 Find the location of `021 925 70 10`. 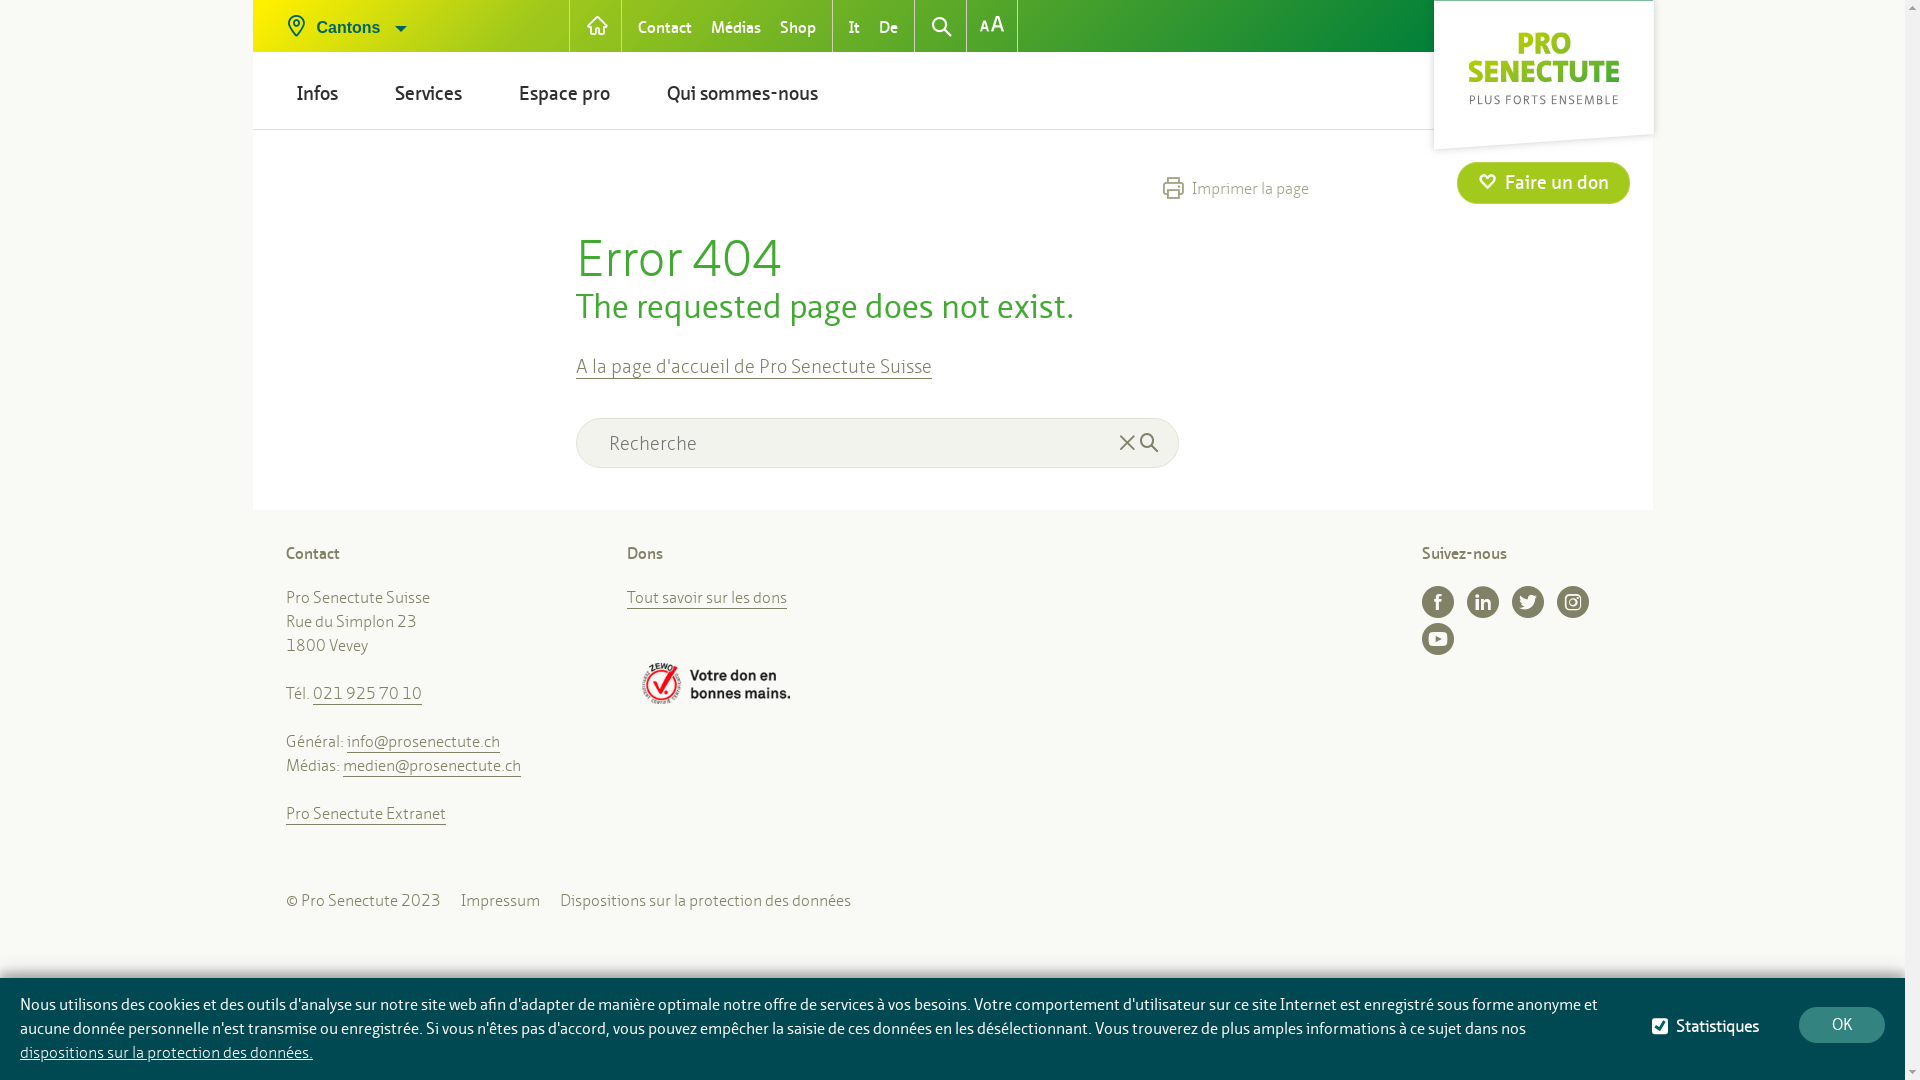

021 925 70 10 is located at coordinates (368, 694).